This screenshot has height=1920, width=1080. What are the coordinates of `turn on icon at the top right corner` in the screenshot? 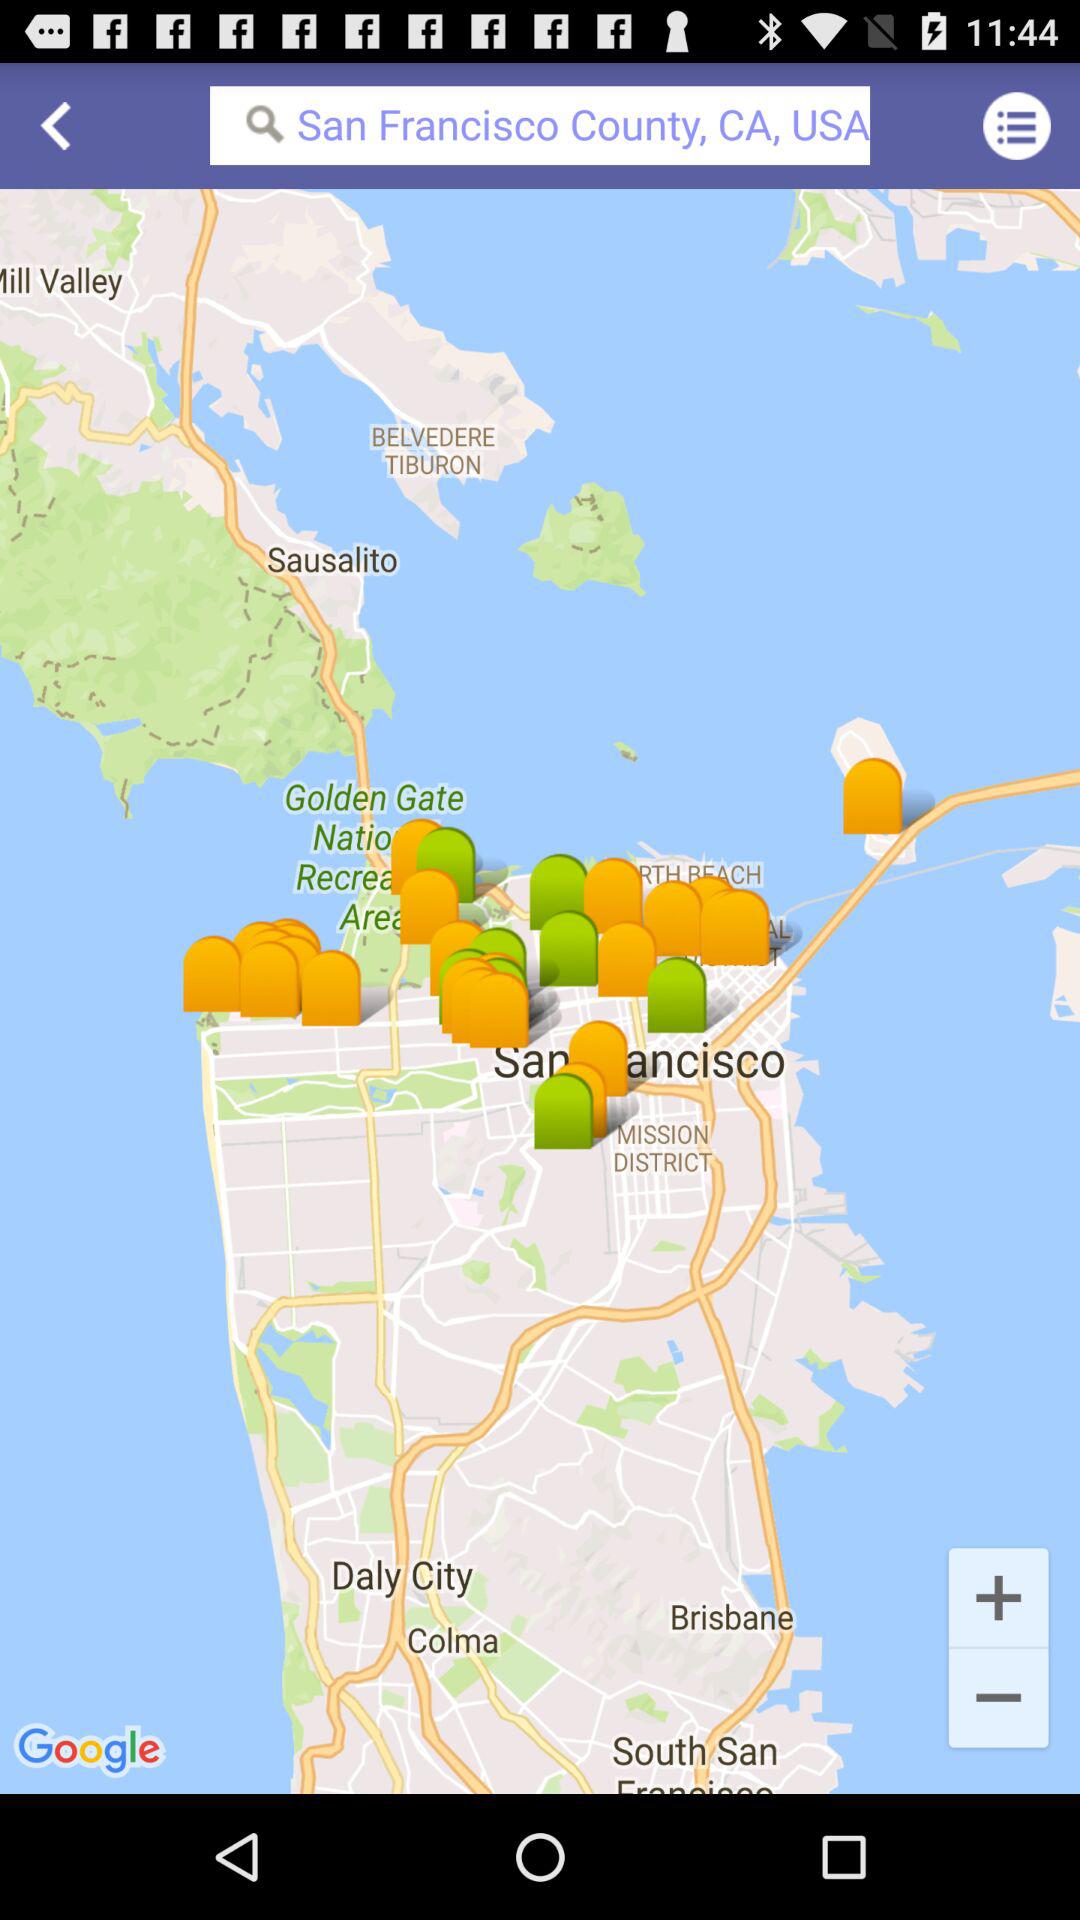 It's located at (1016, 126).